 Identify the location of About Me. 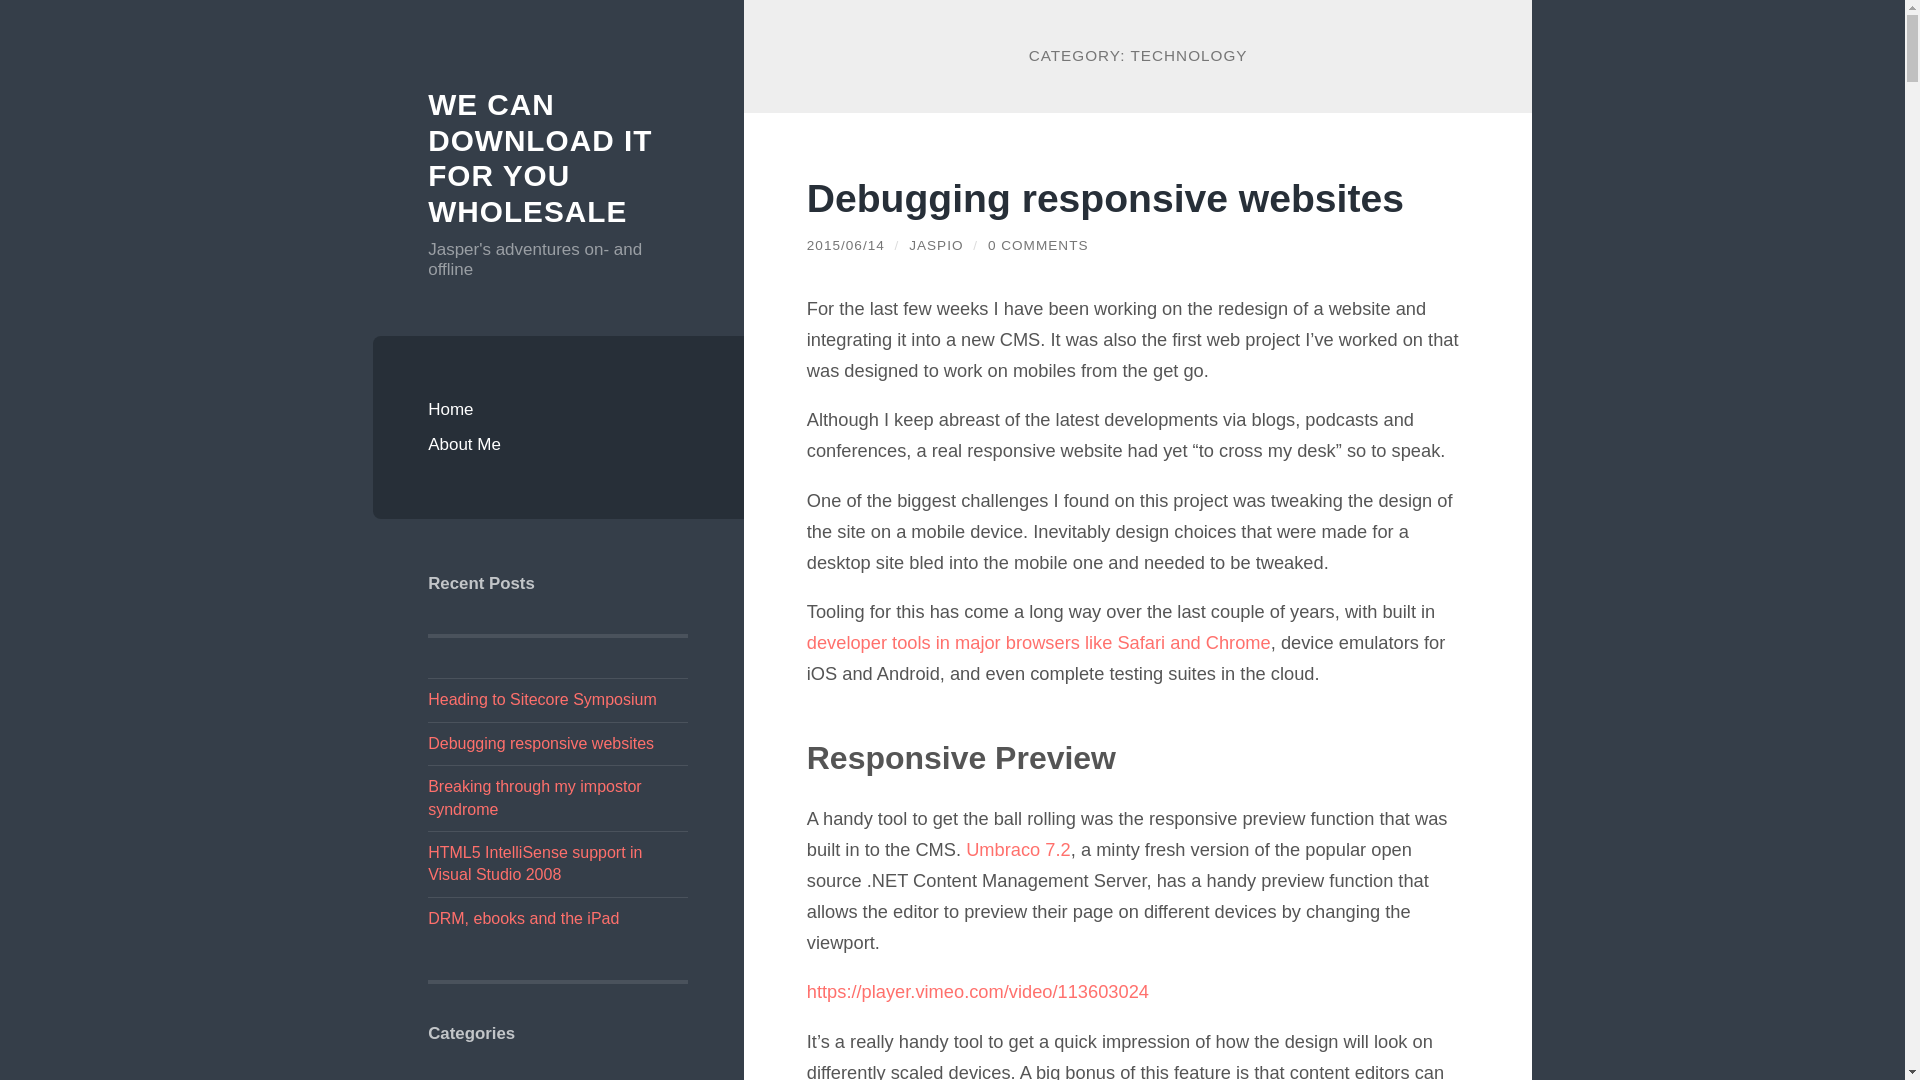
(558, 444).